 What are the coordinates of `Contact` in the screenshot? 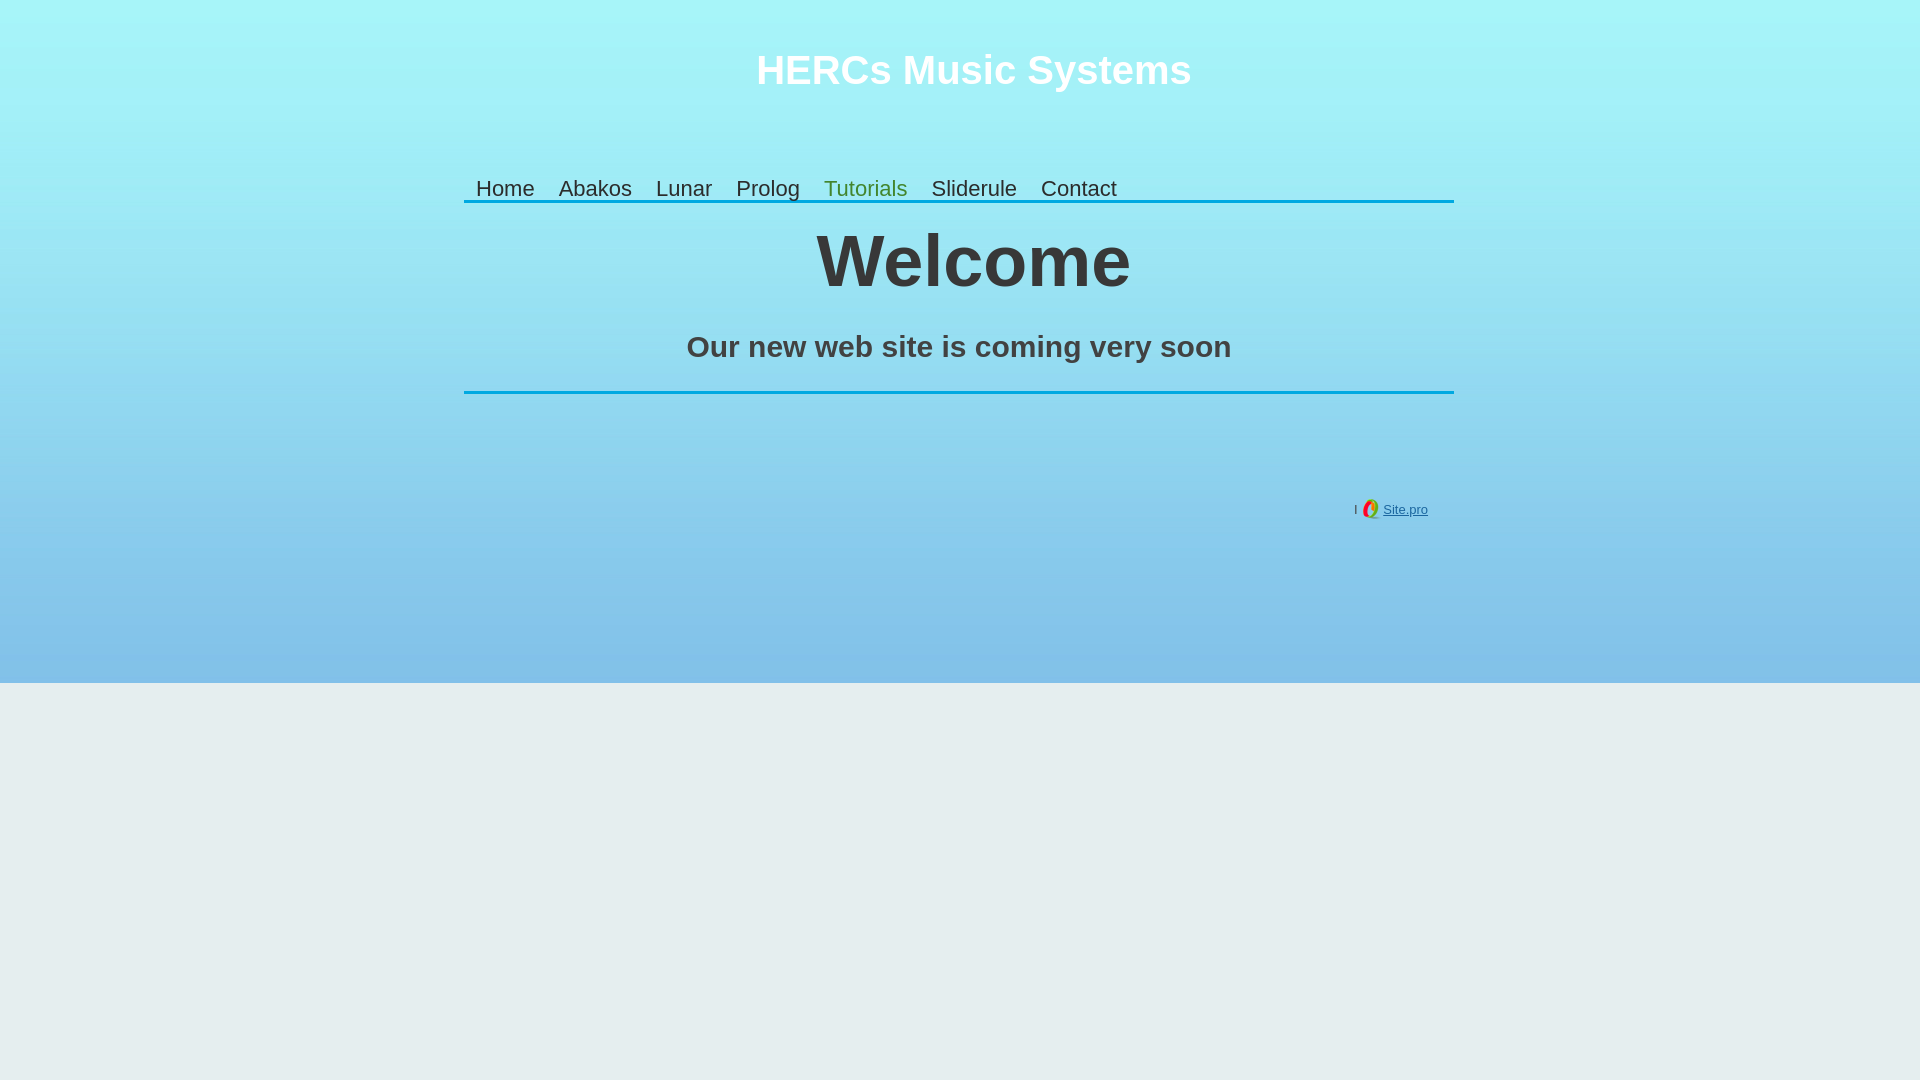 It's located at (1079, 189).